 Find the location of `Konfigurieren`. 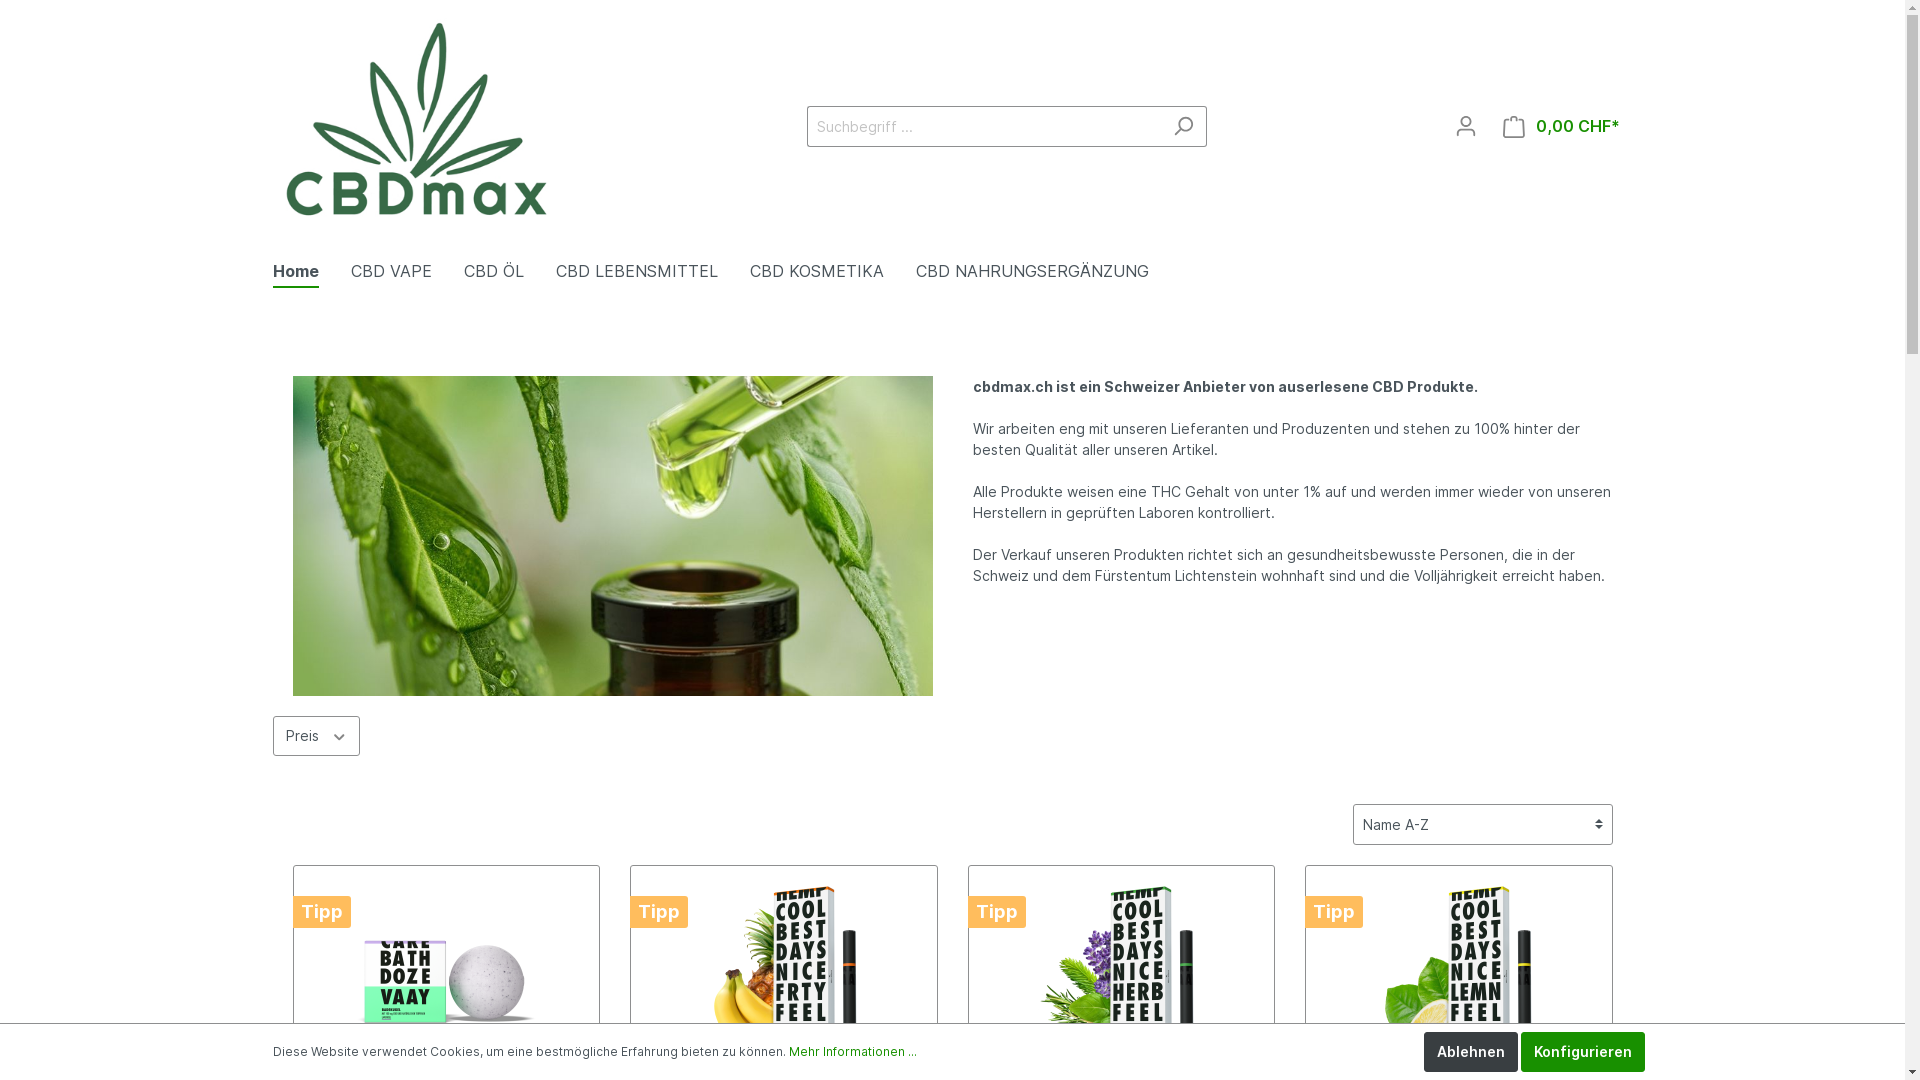

Konfigurieren is located at coordinates (1582, 1052).